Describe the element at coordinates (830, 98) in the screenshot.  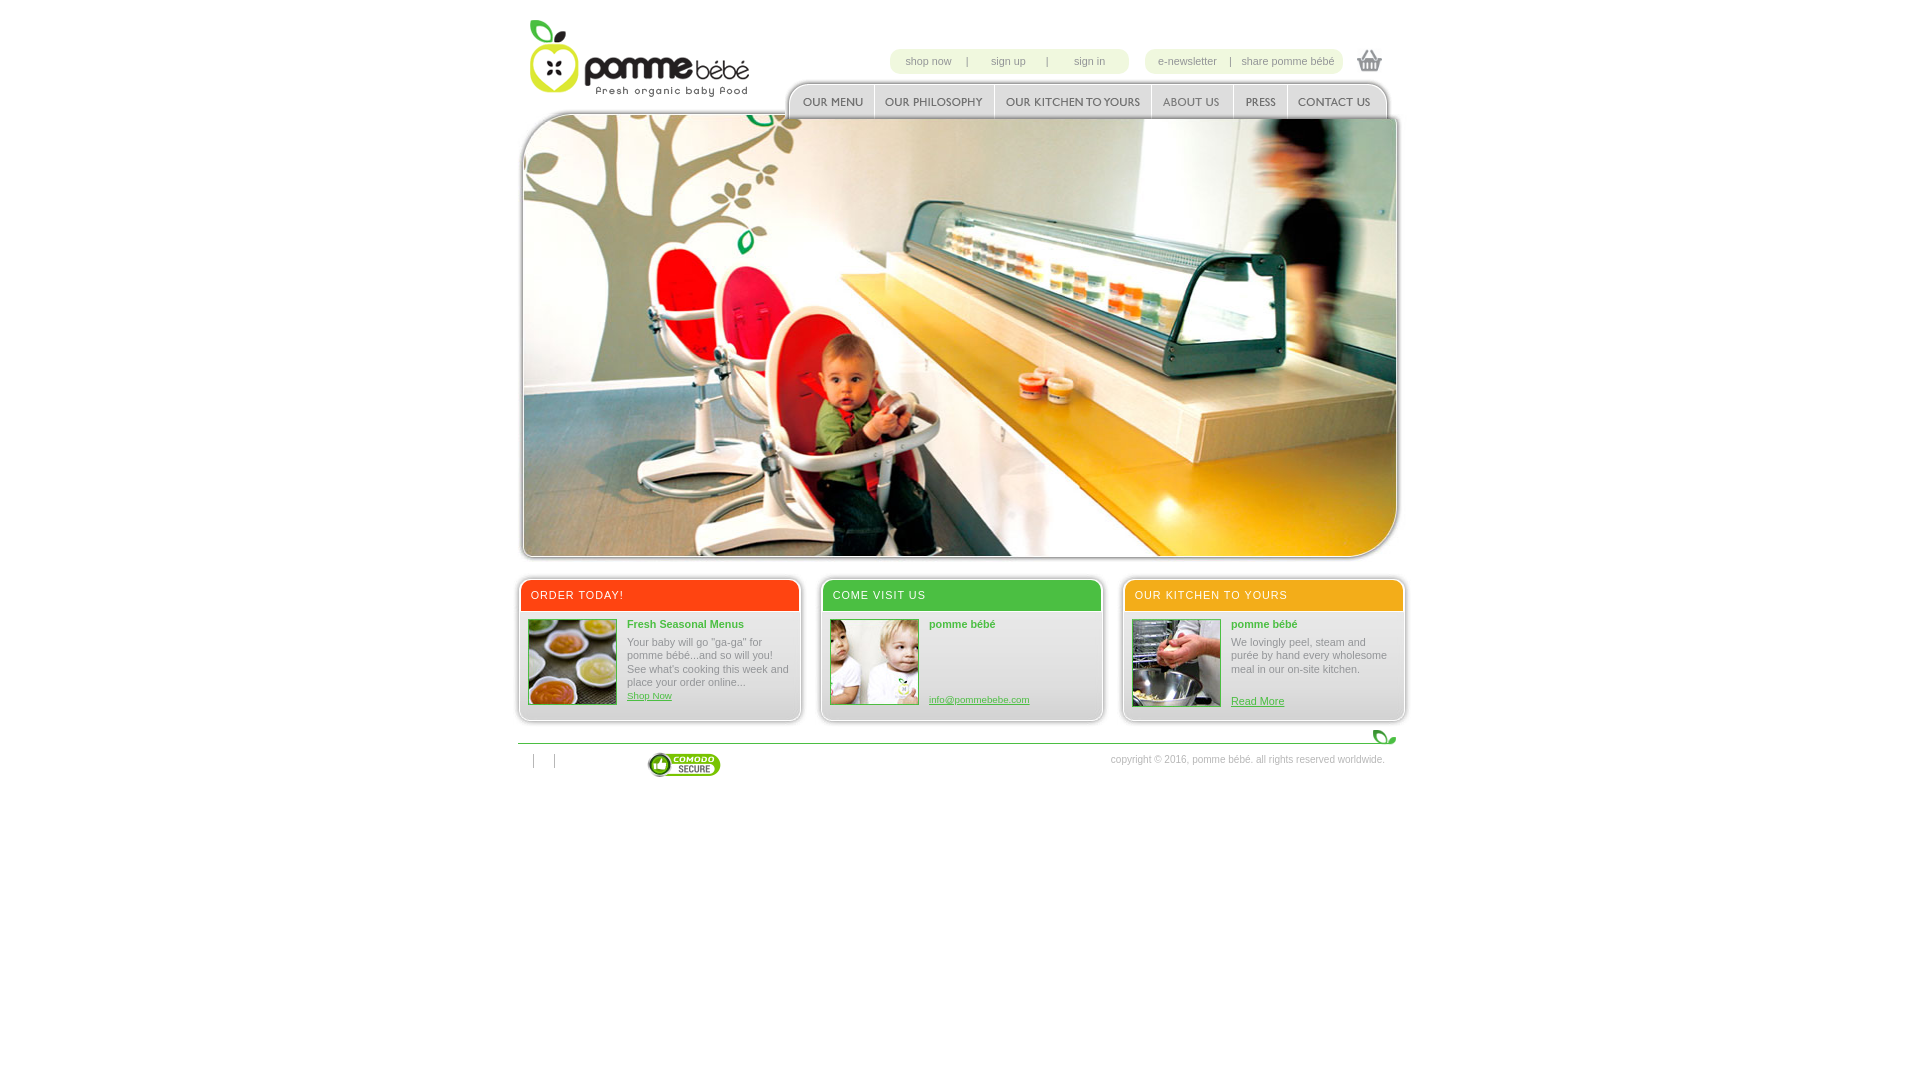
I see `Our Menu` at that location.